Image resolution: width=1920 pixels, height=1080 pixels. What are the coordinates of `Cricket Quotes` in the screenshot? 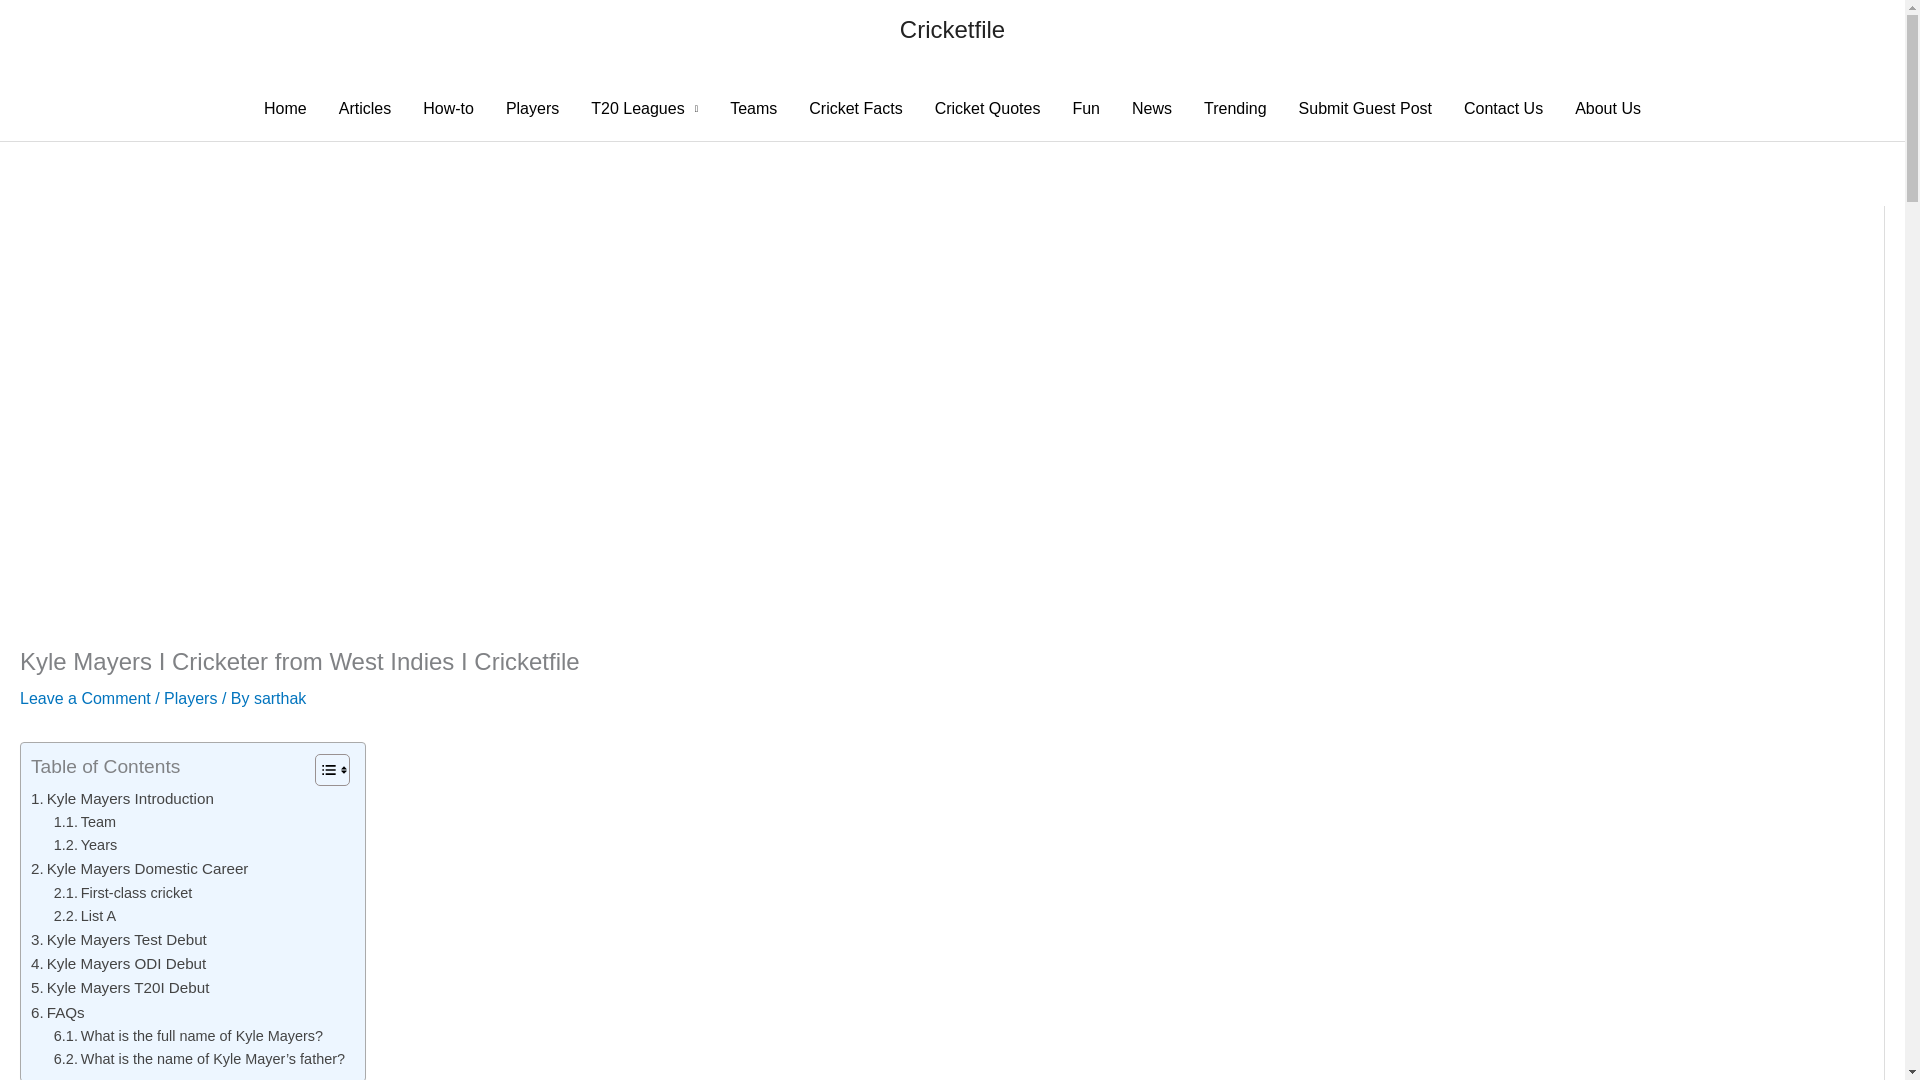 It's located at (988, 108).